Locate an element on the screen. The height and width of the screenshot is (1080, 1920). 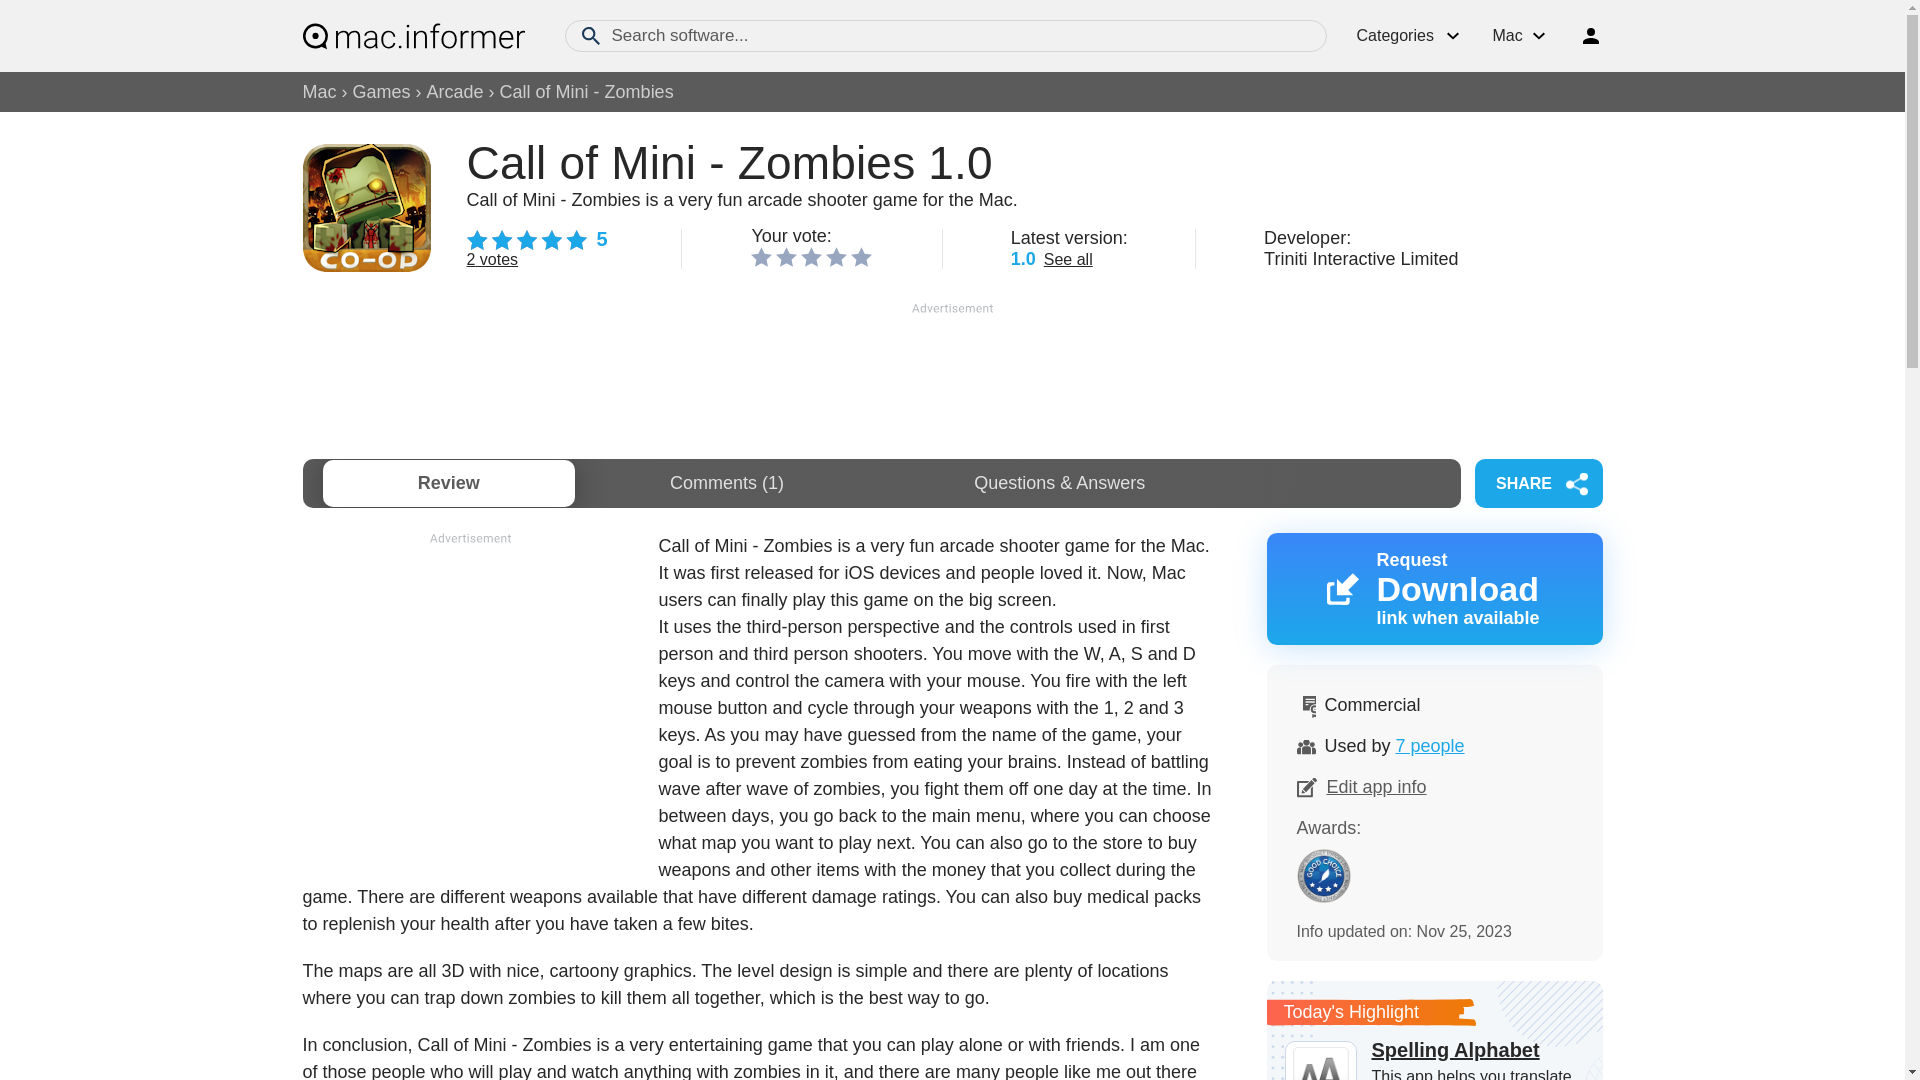
See all is located at coordinates (1068, 258).